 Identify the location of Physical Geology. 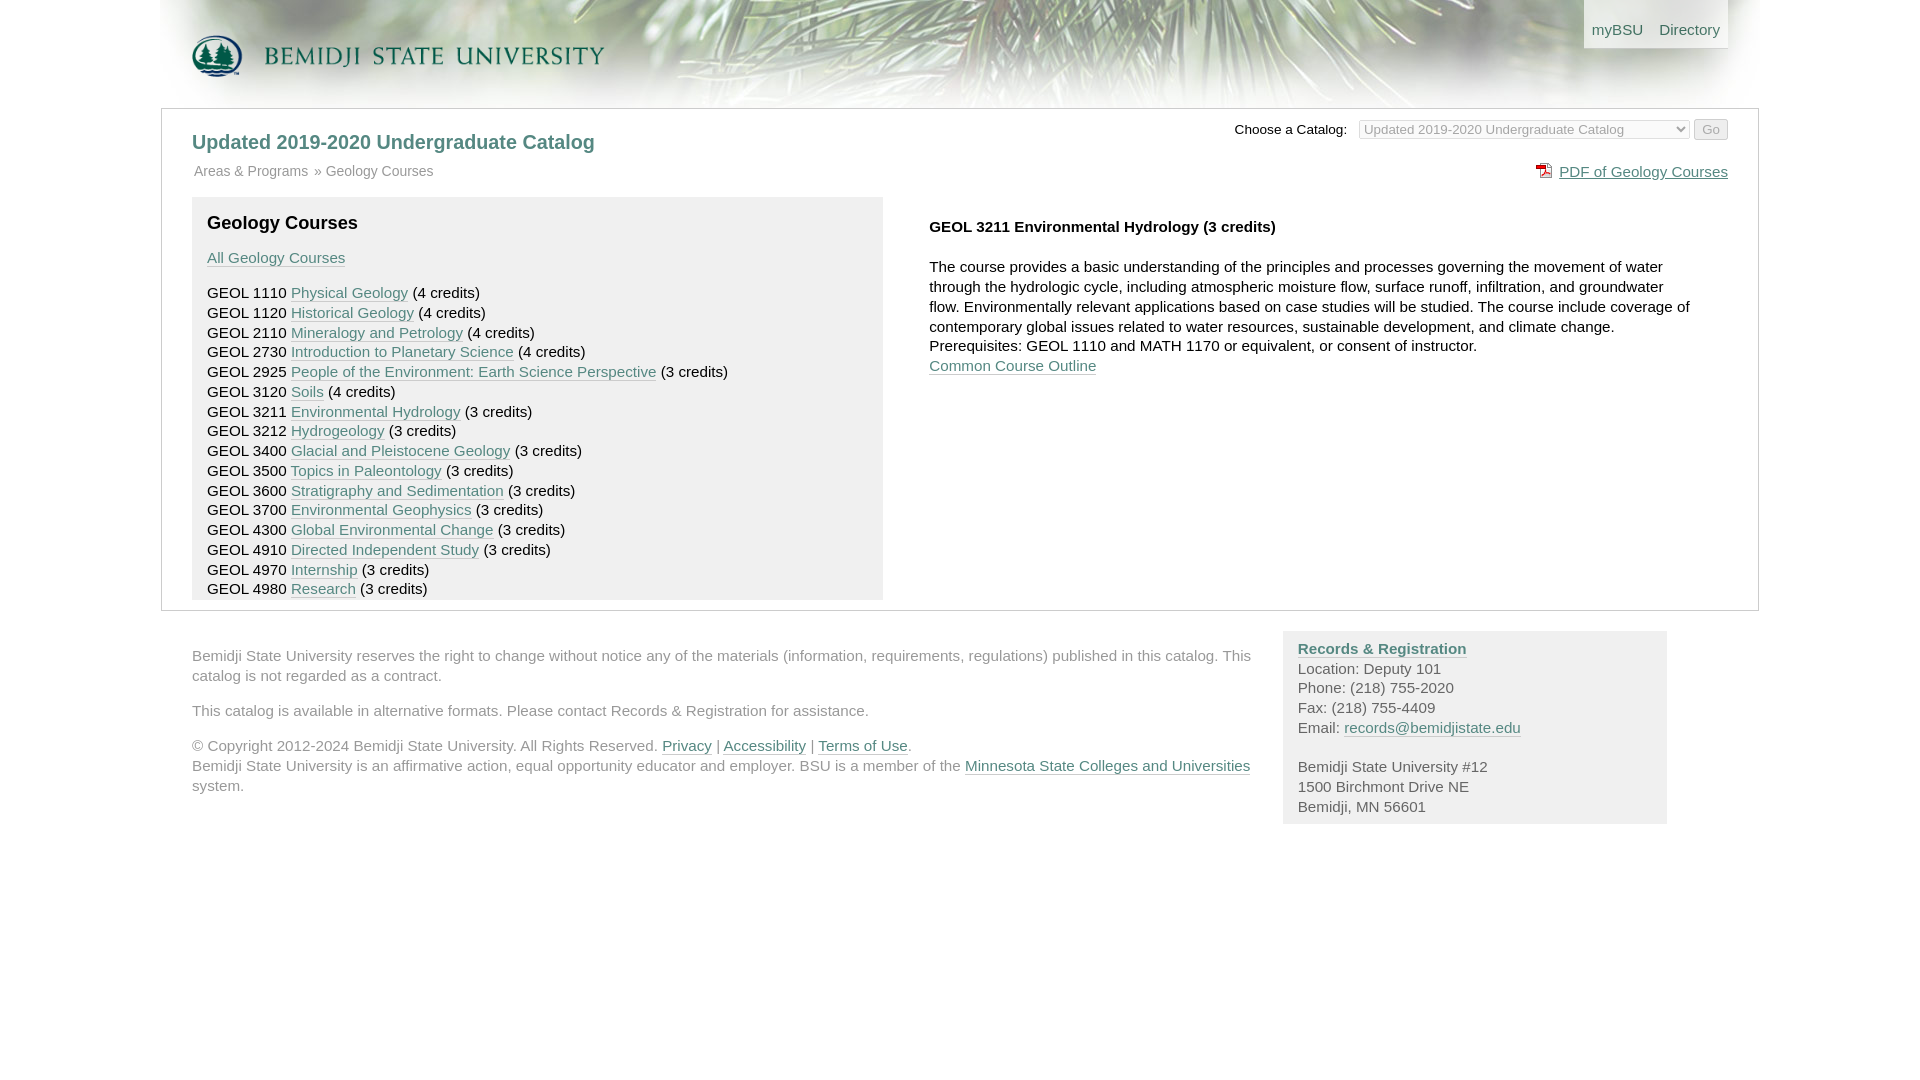
(349, 293).